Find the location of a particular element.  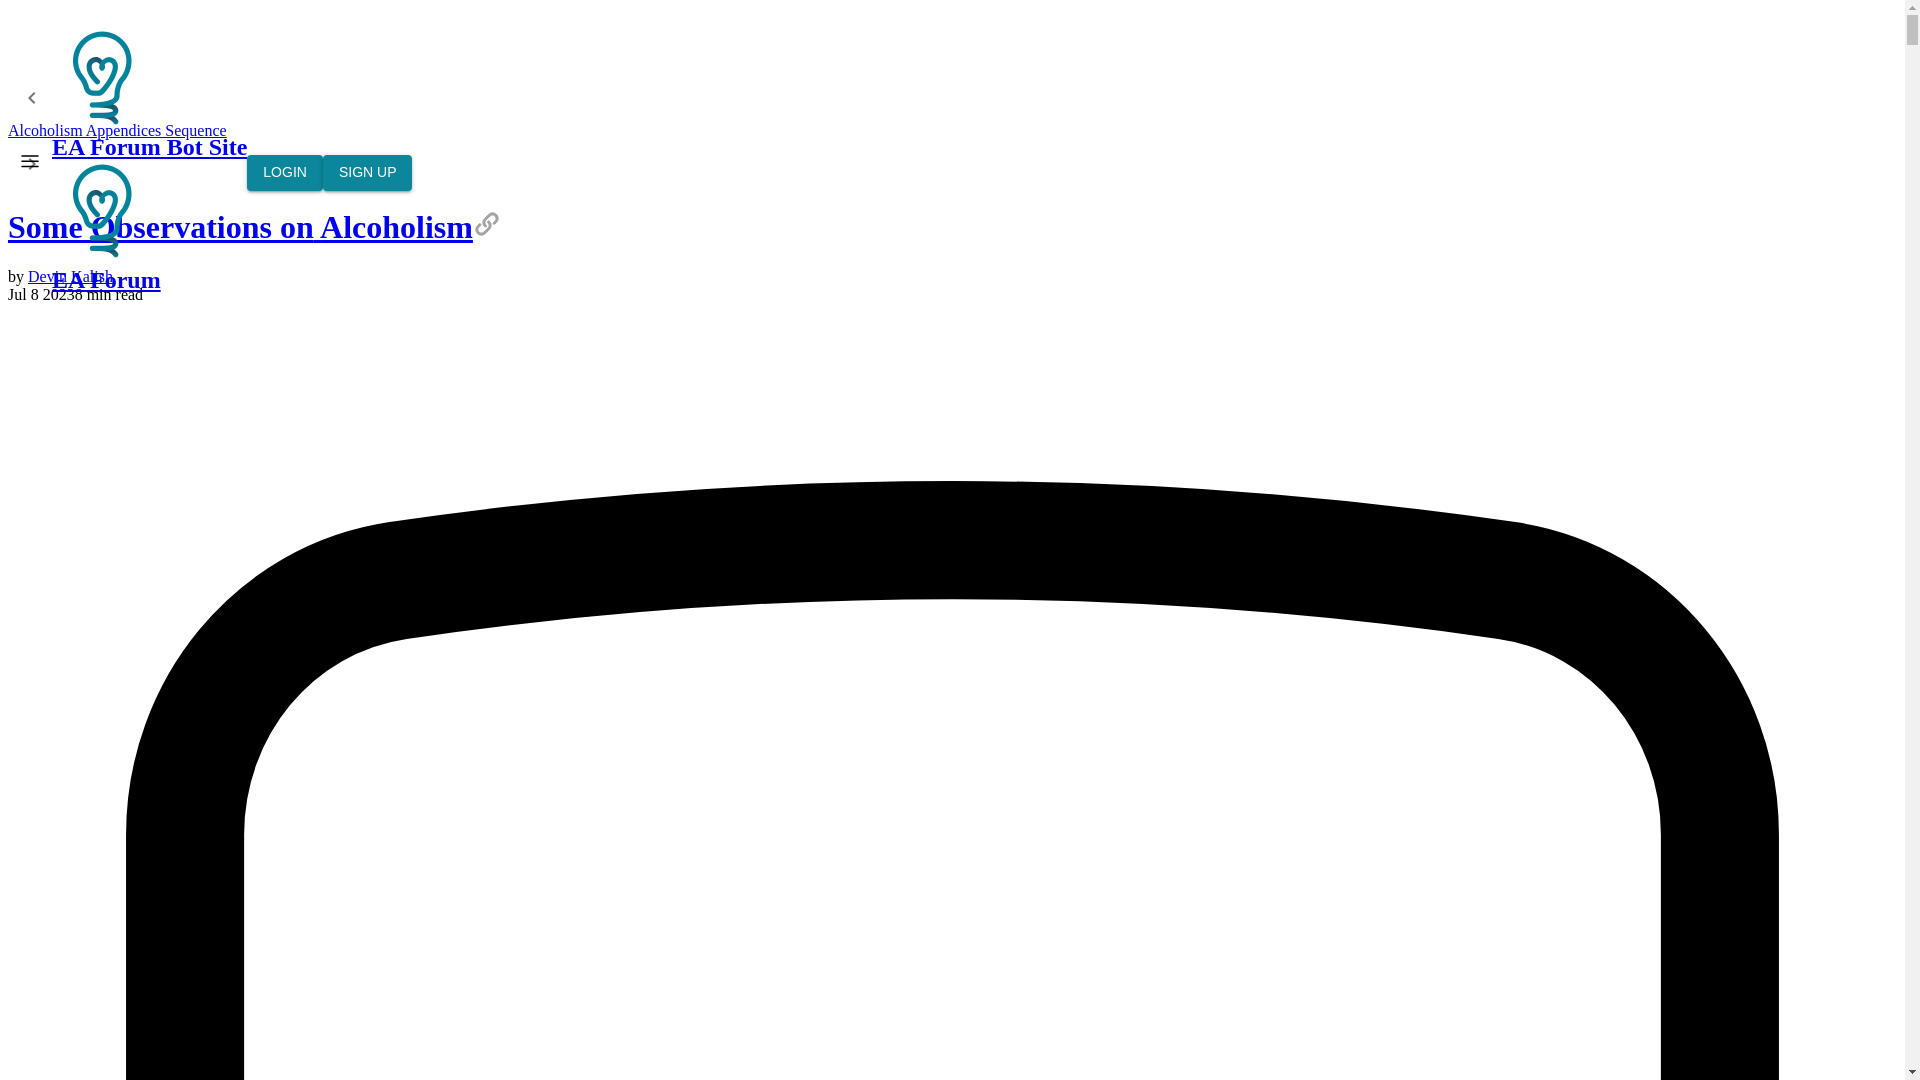

Introductions, and the Appendix with the Personal Stuff is located at coordinates (31, 162).